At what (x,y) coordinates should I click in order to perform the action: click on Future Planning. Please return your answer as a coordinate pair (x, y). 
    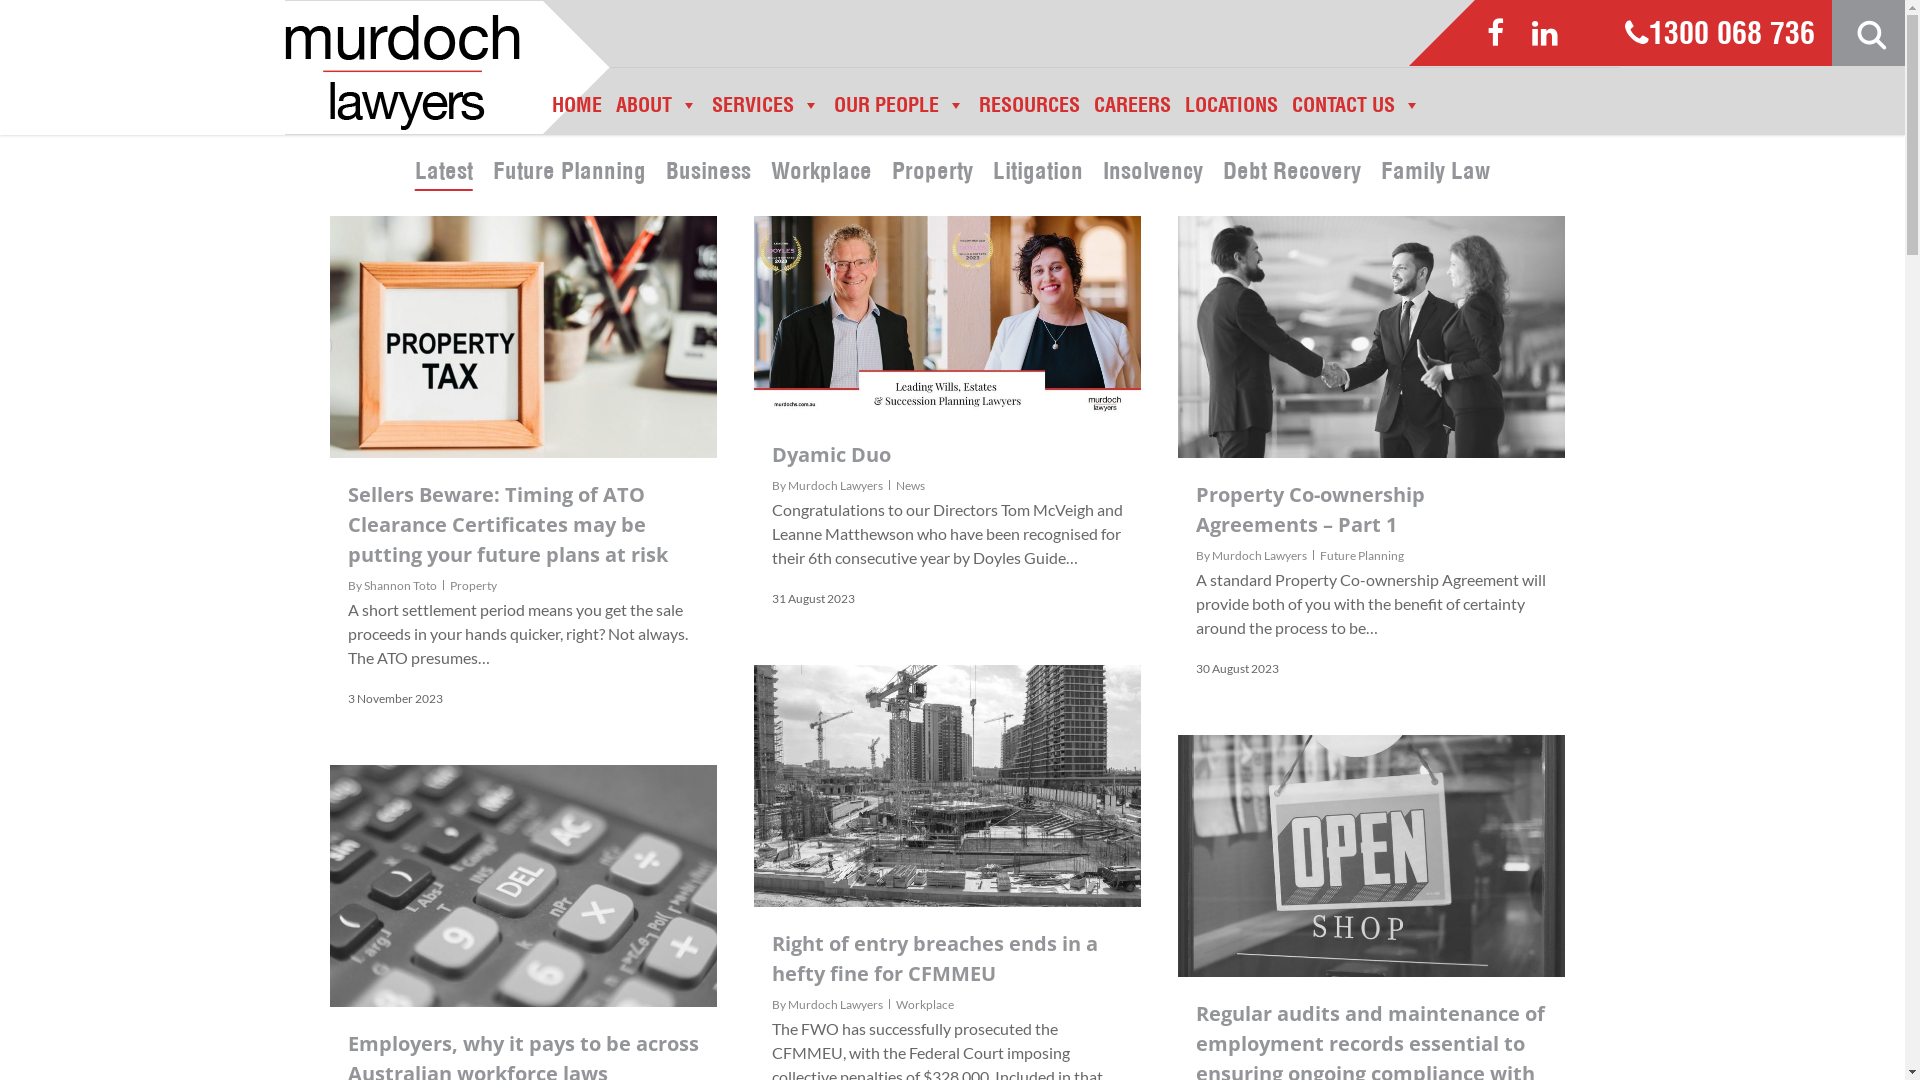
    Looking at the image, I should click on (1362, 556).